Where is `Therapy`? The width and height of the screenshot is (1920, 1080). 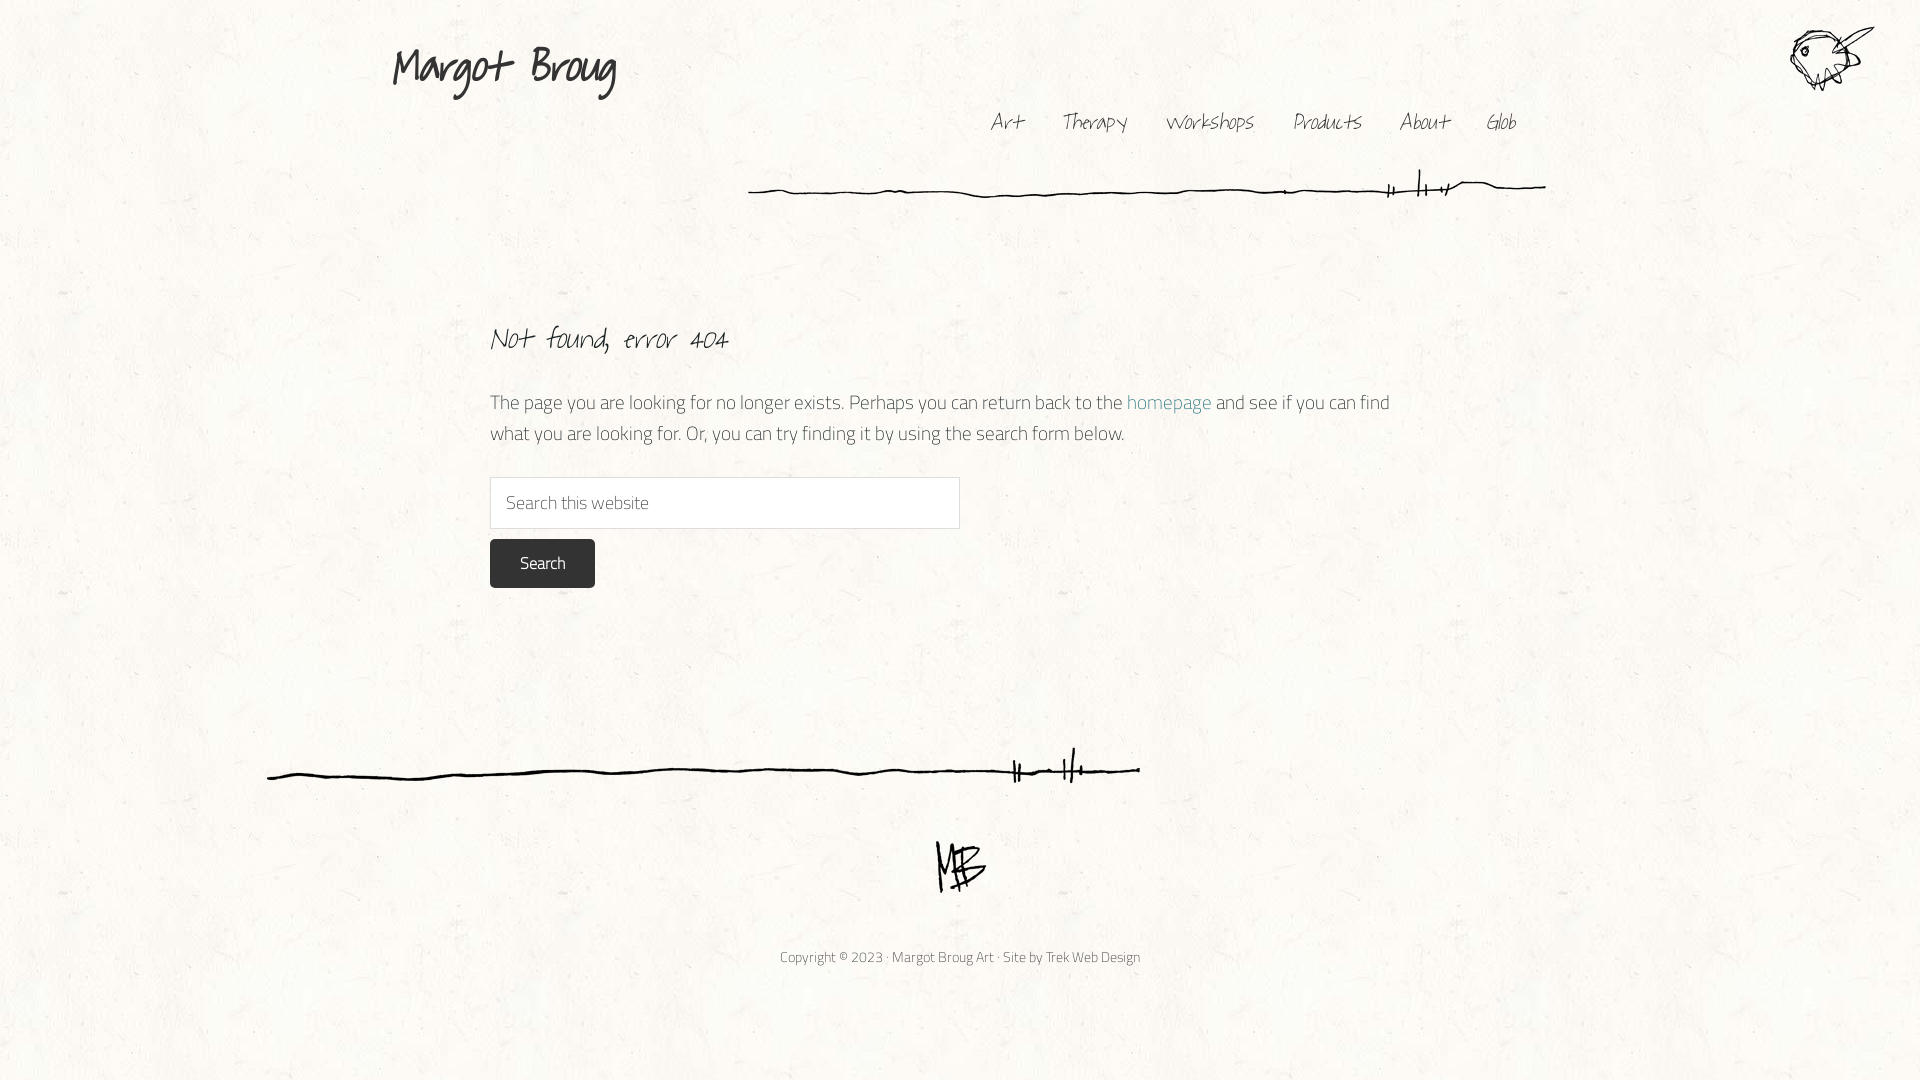
Therapy is located at coordinates (1092, 123).